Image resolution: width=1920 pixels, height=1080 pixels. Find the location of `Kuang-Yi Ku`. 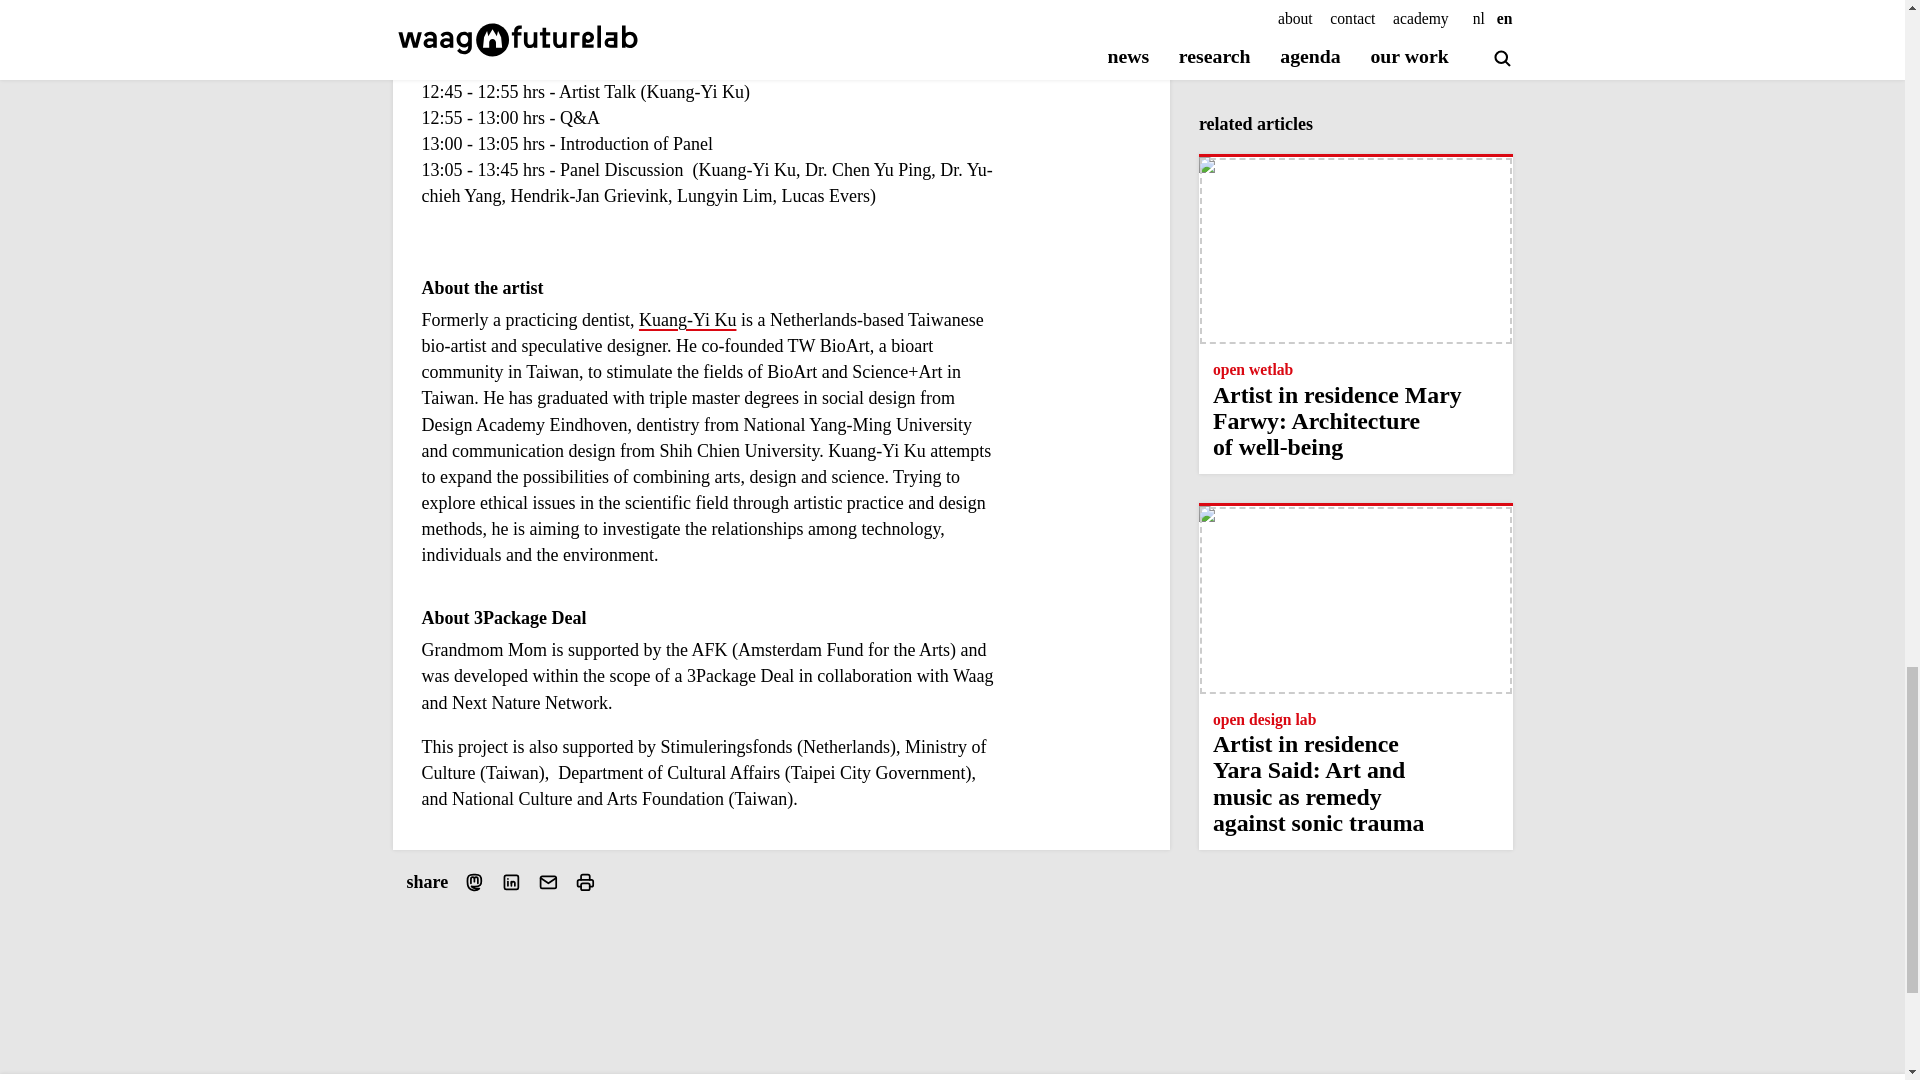

Kuang-Yi Ku is located at coordinates (688, 320).